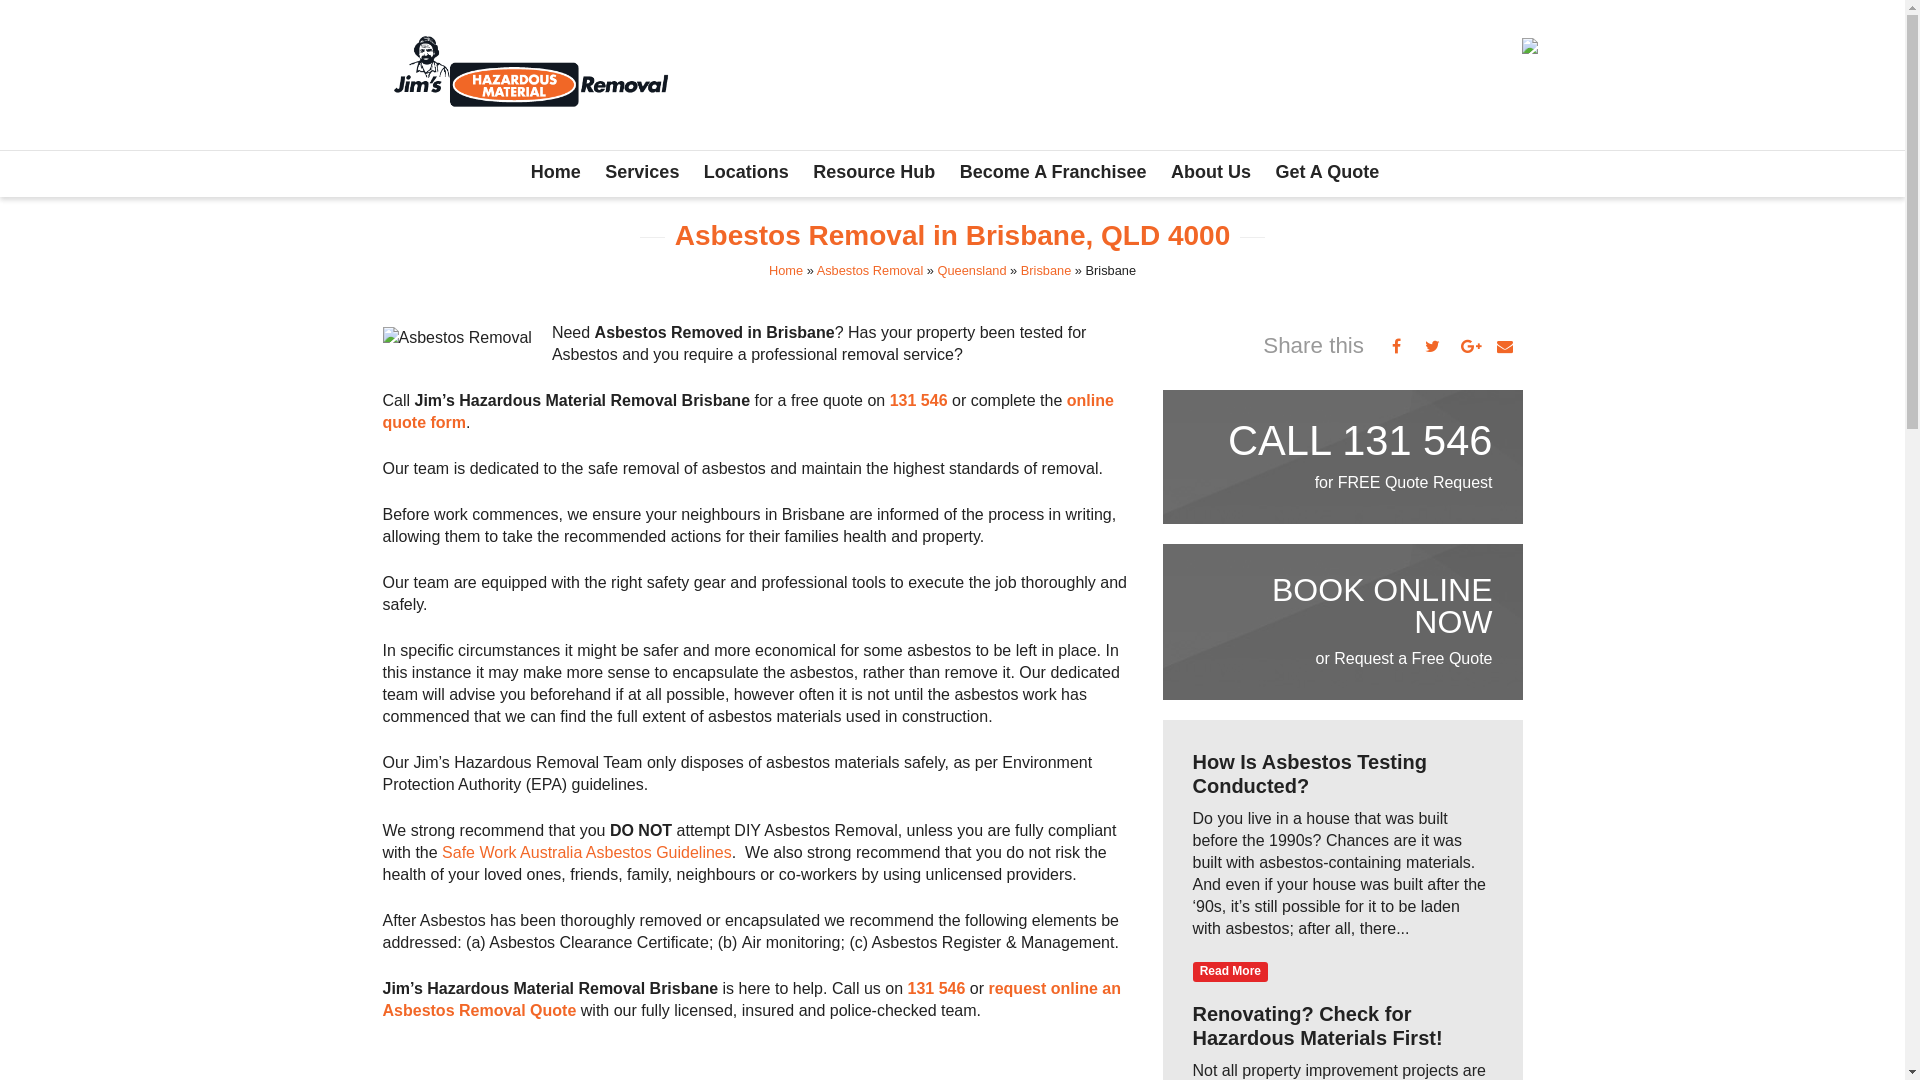  I want to click on Safe Work Australia Asbestos Guidelines, so click(587, 852).